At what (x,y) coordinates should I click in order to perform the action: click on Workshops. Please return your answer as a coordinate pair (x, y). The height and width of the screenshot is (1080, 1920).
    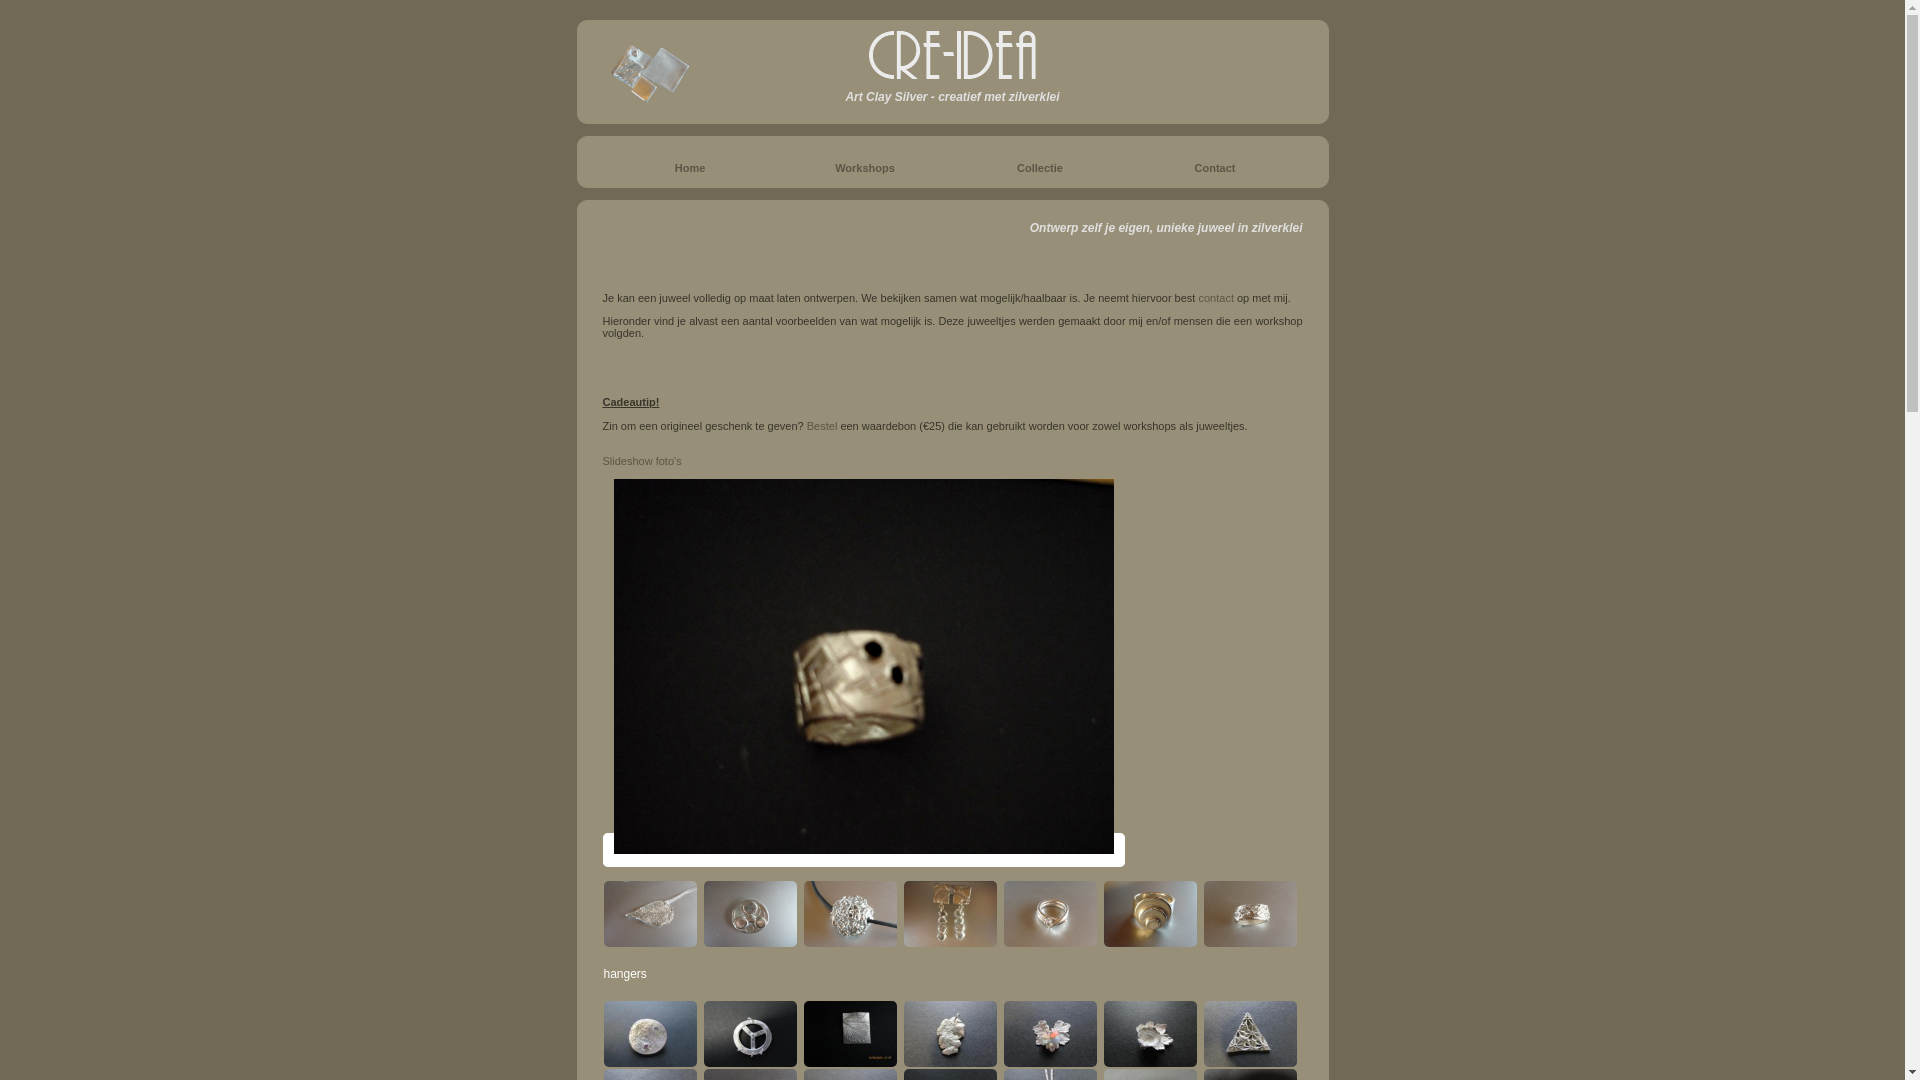
    Looking at the image, I should click on (865, 168).